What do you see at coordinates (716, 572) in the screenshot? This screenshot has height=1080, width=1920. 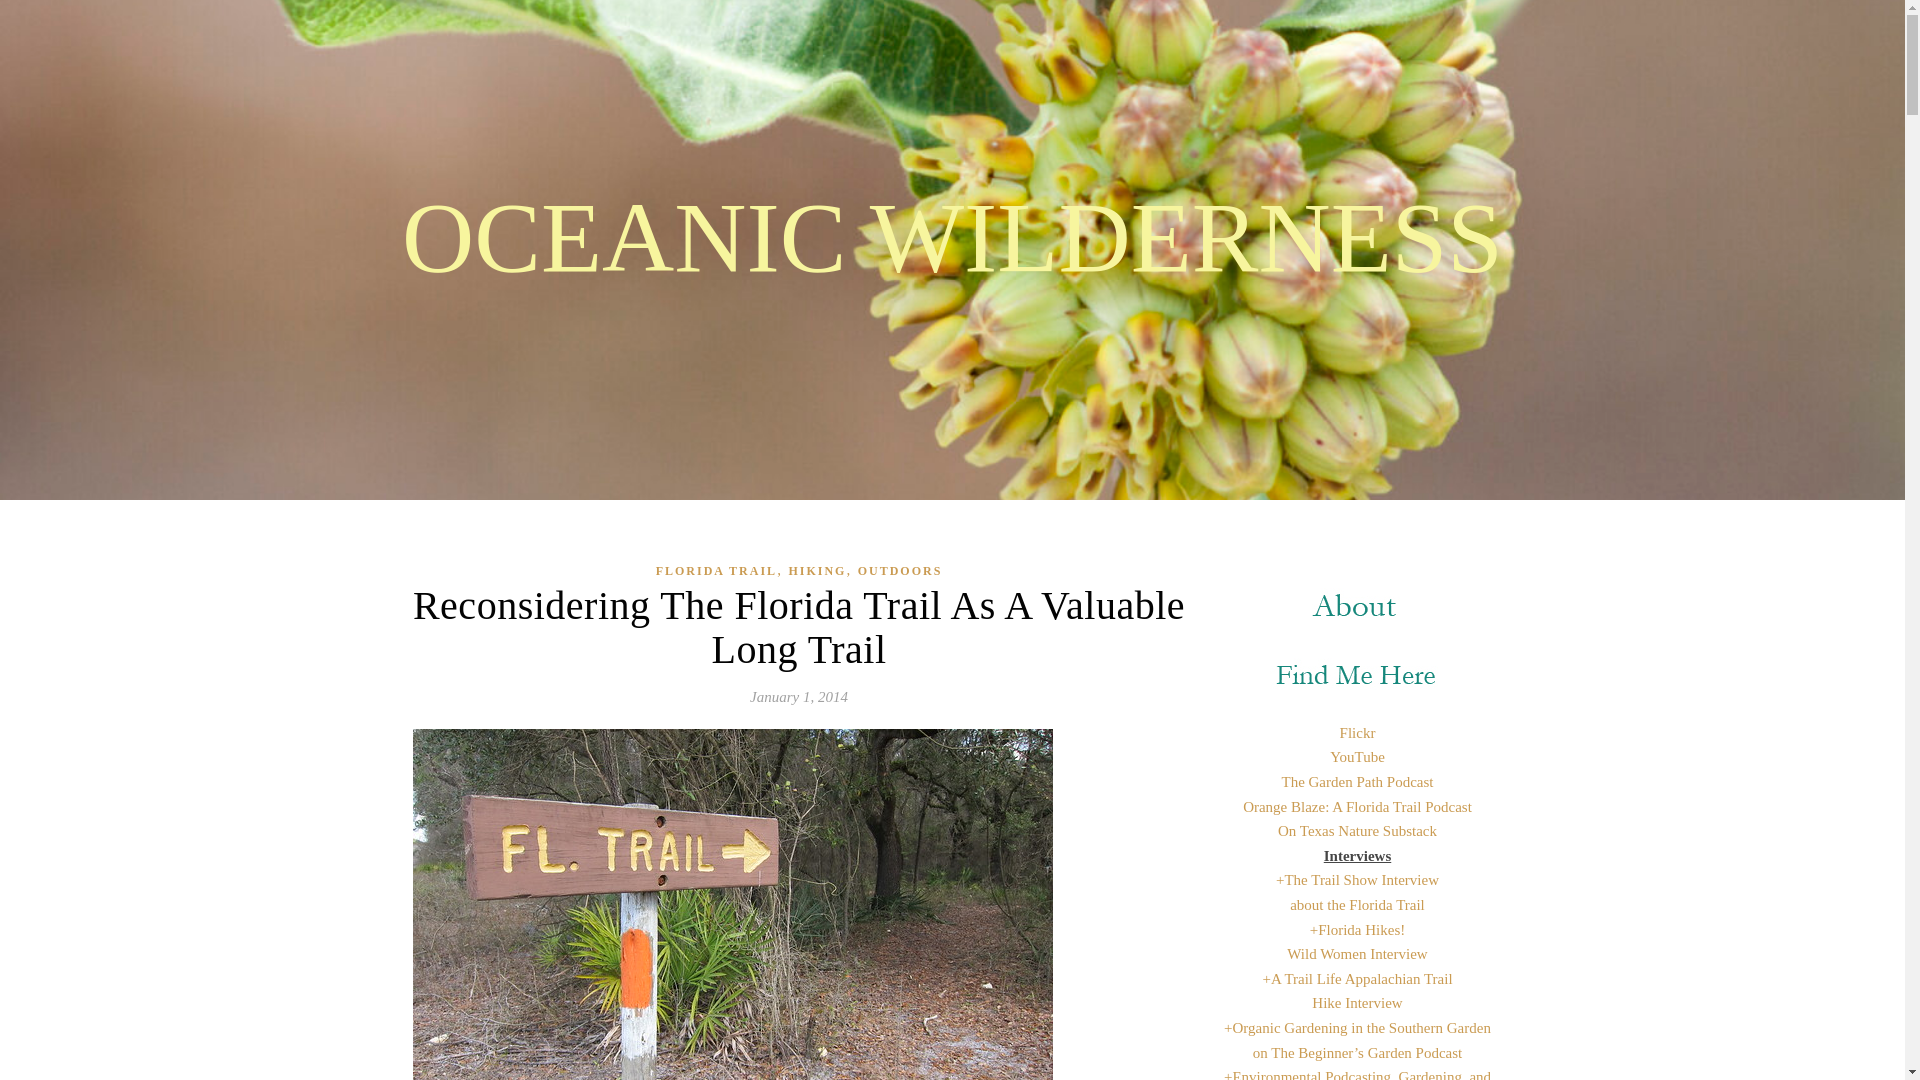 I see `FLORIDA TRAIL` at bounding box center [716, 572].